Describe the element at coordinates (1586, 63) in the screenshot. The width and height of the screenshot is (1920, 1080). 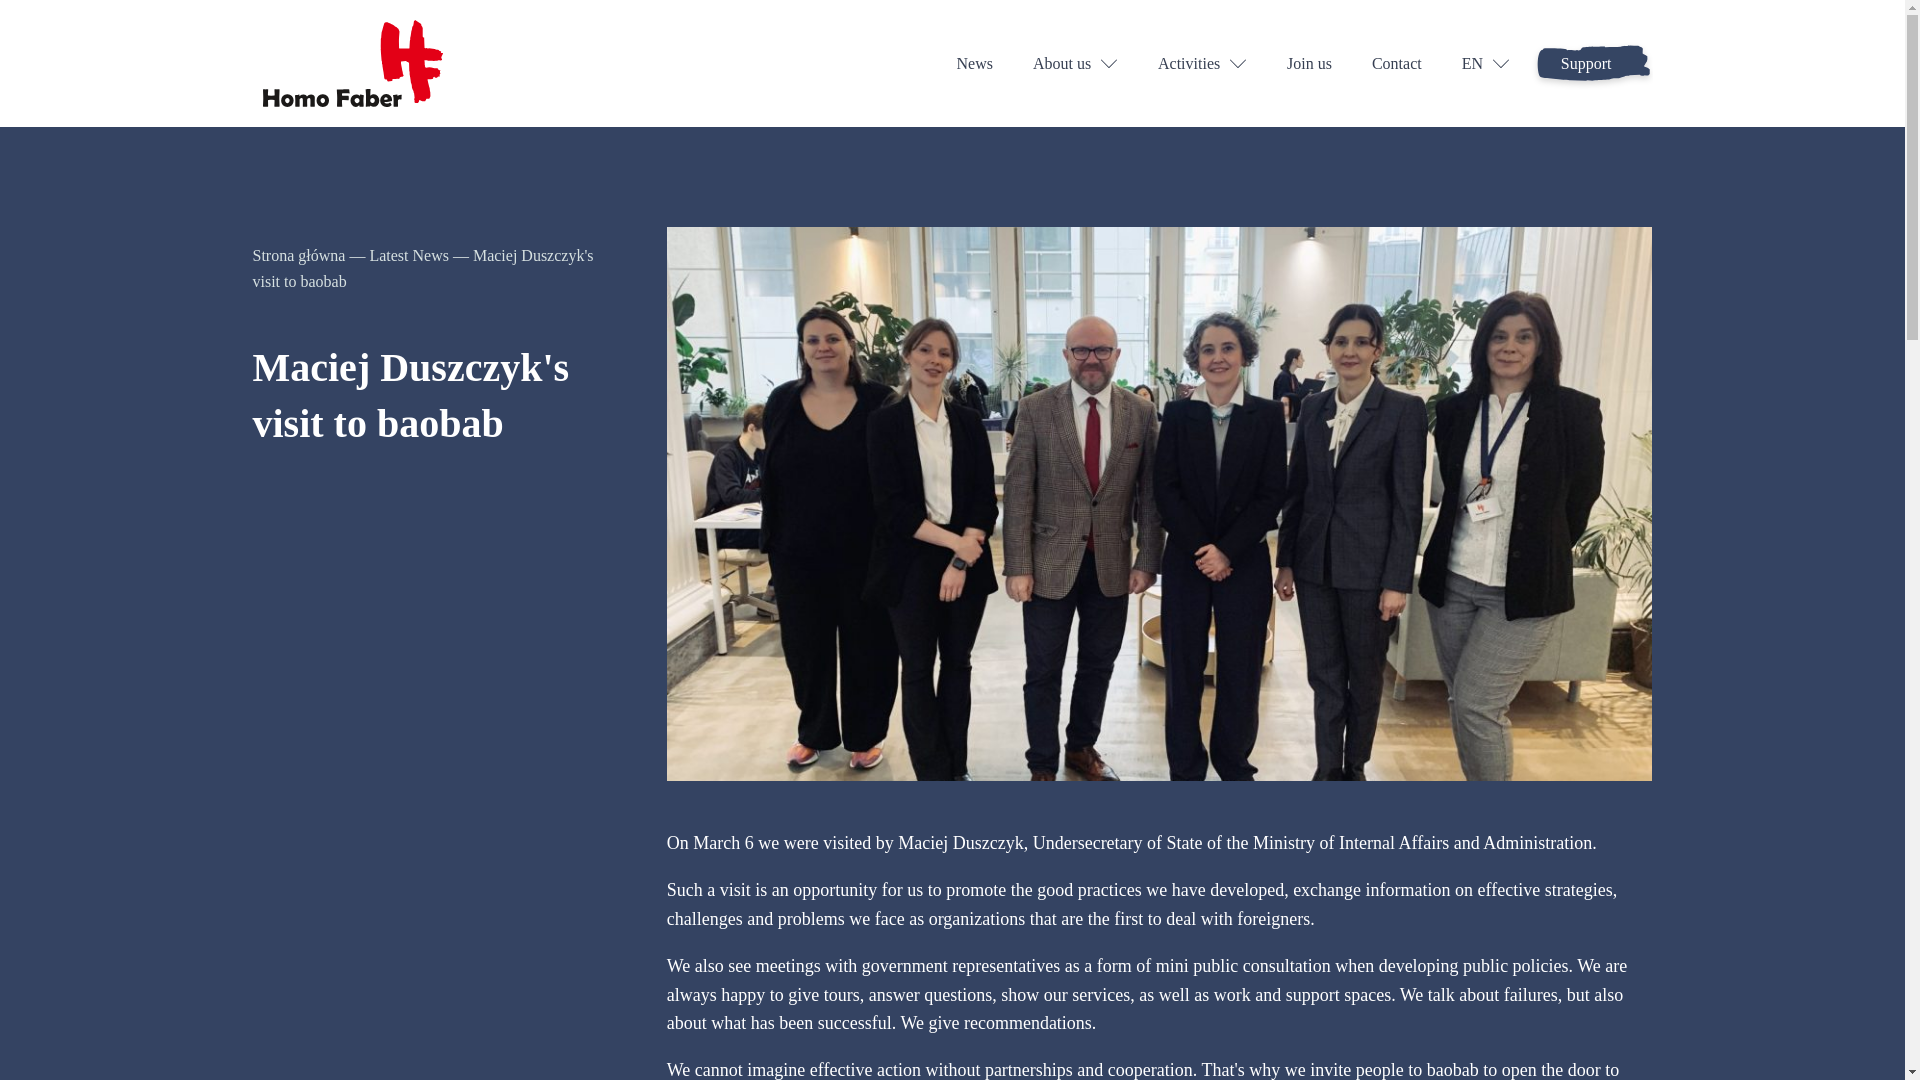
I see `Support` at that location.